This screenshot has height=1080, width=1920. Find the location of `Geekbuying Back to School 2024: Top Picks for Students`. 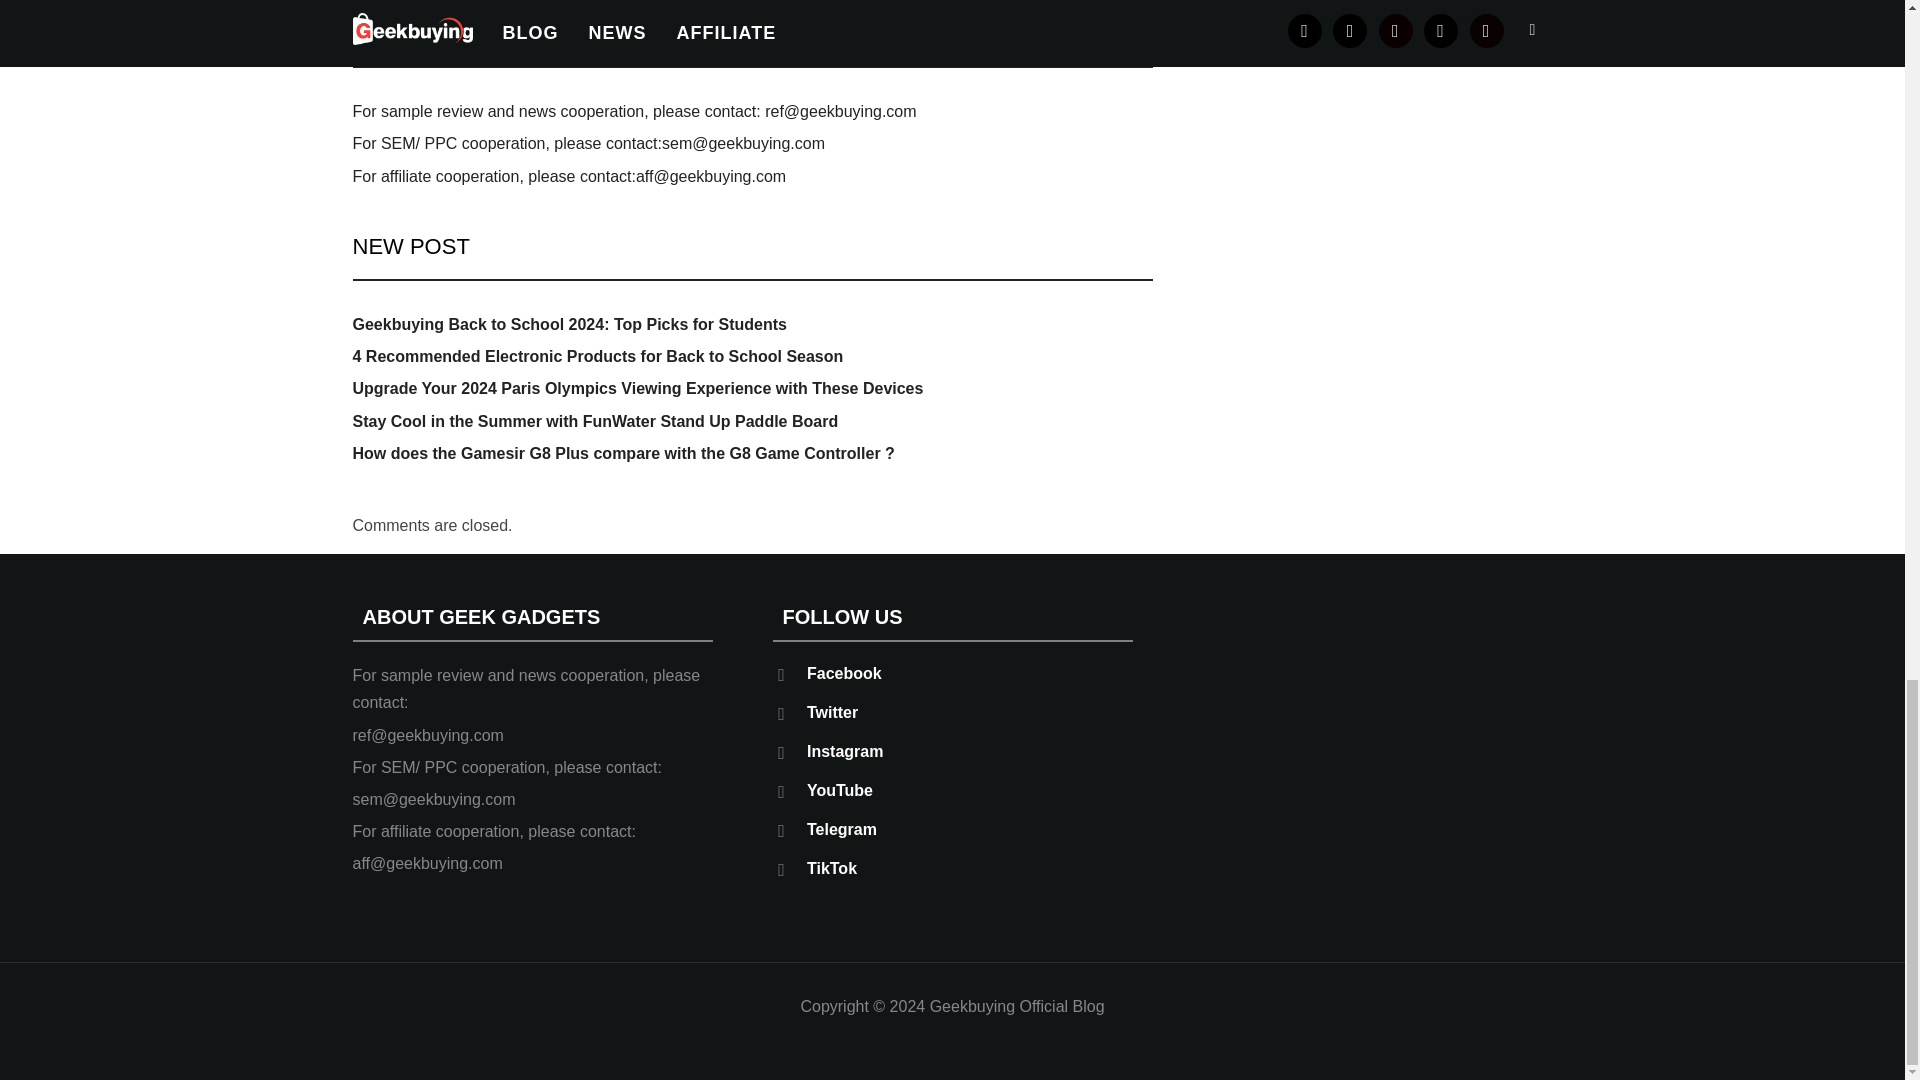

Geekbuying Back to School 2024: Top Picks for Students is located at coordinates (568, 324).